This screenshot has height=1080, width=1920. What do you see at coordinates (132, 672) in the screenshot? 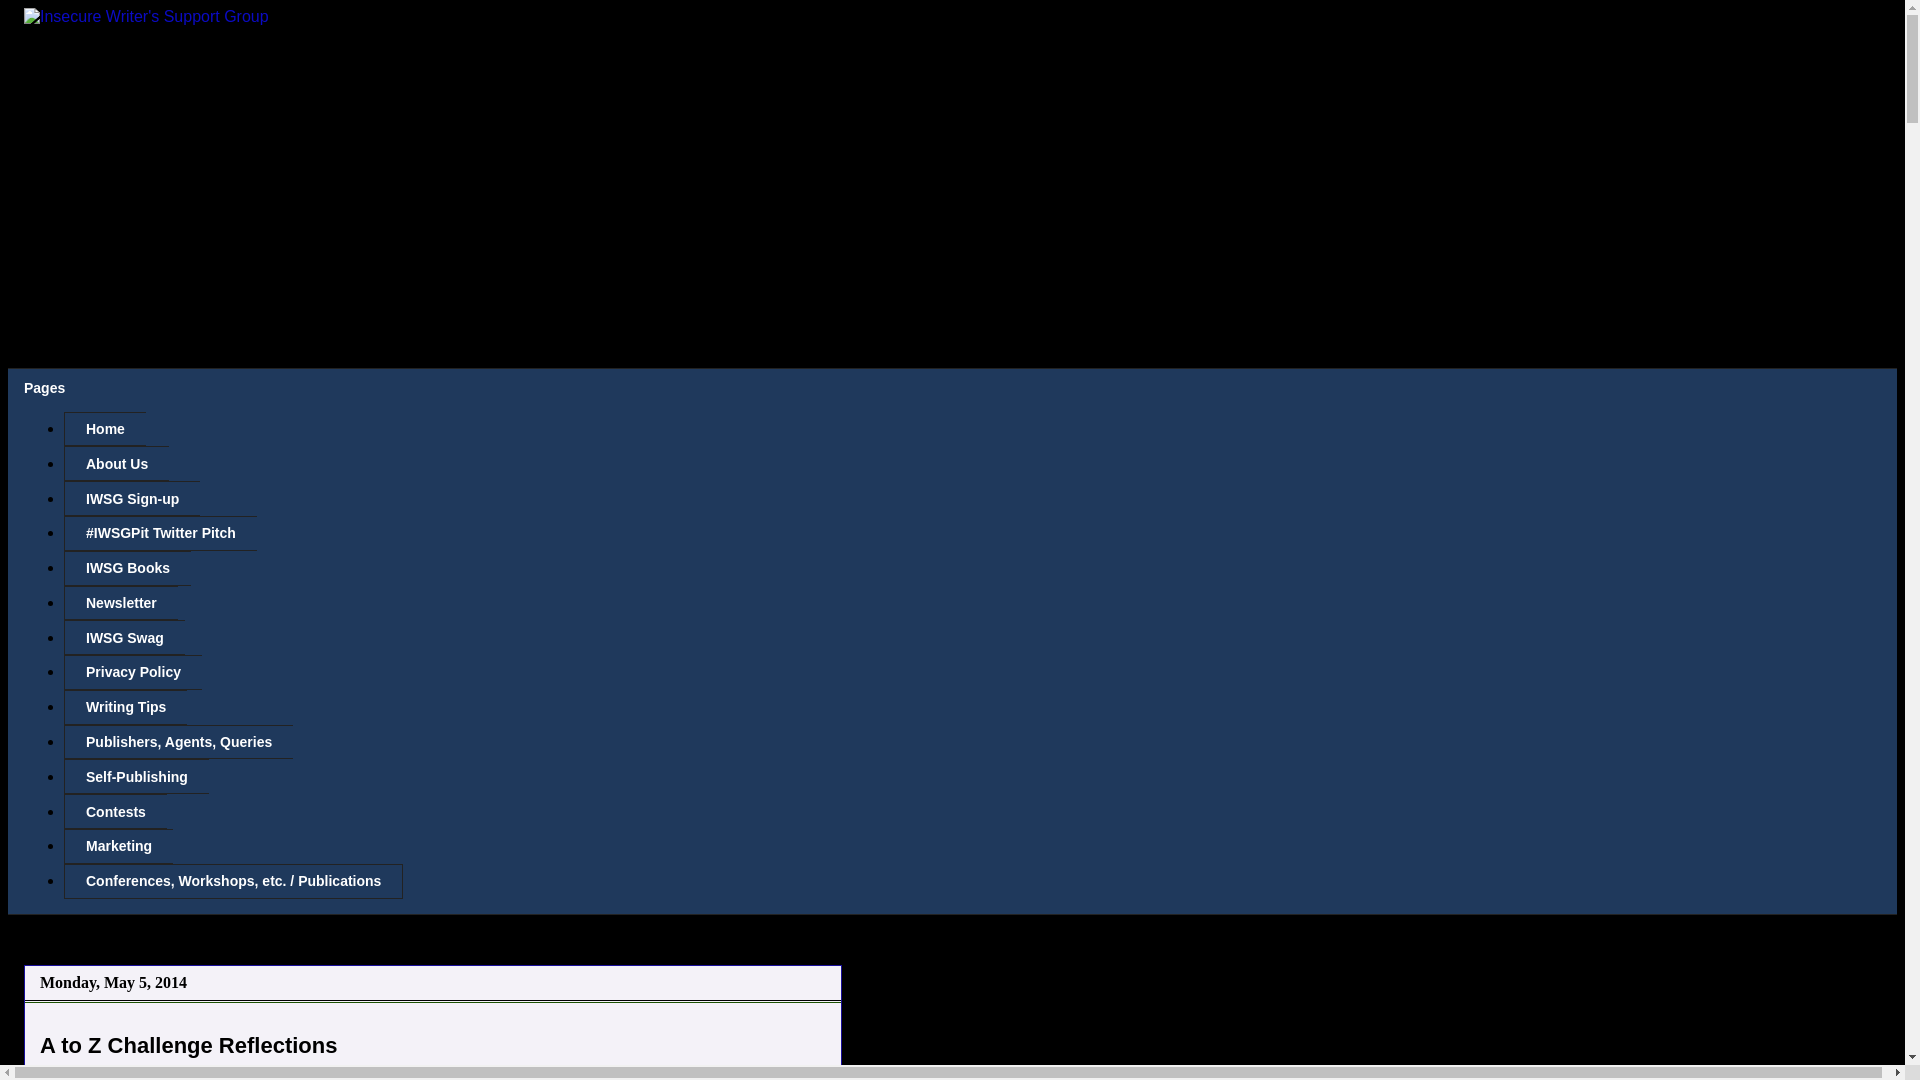
I see `Privacy Policy` at bounding box center [132, 672].